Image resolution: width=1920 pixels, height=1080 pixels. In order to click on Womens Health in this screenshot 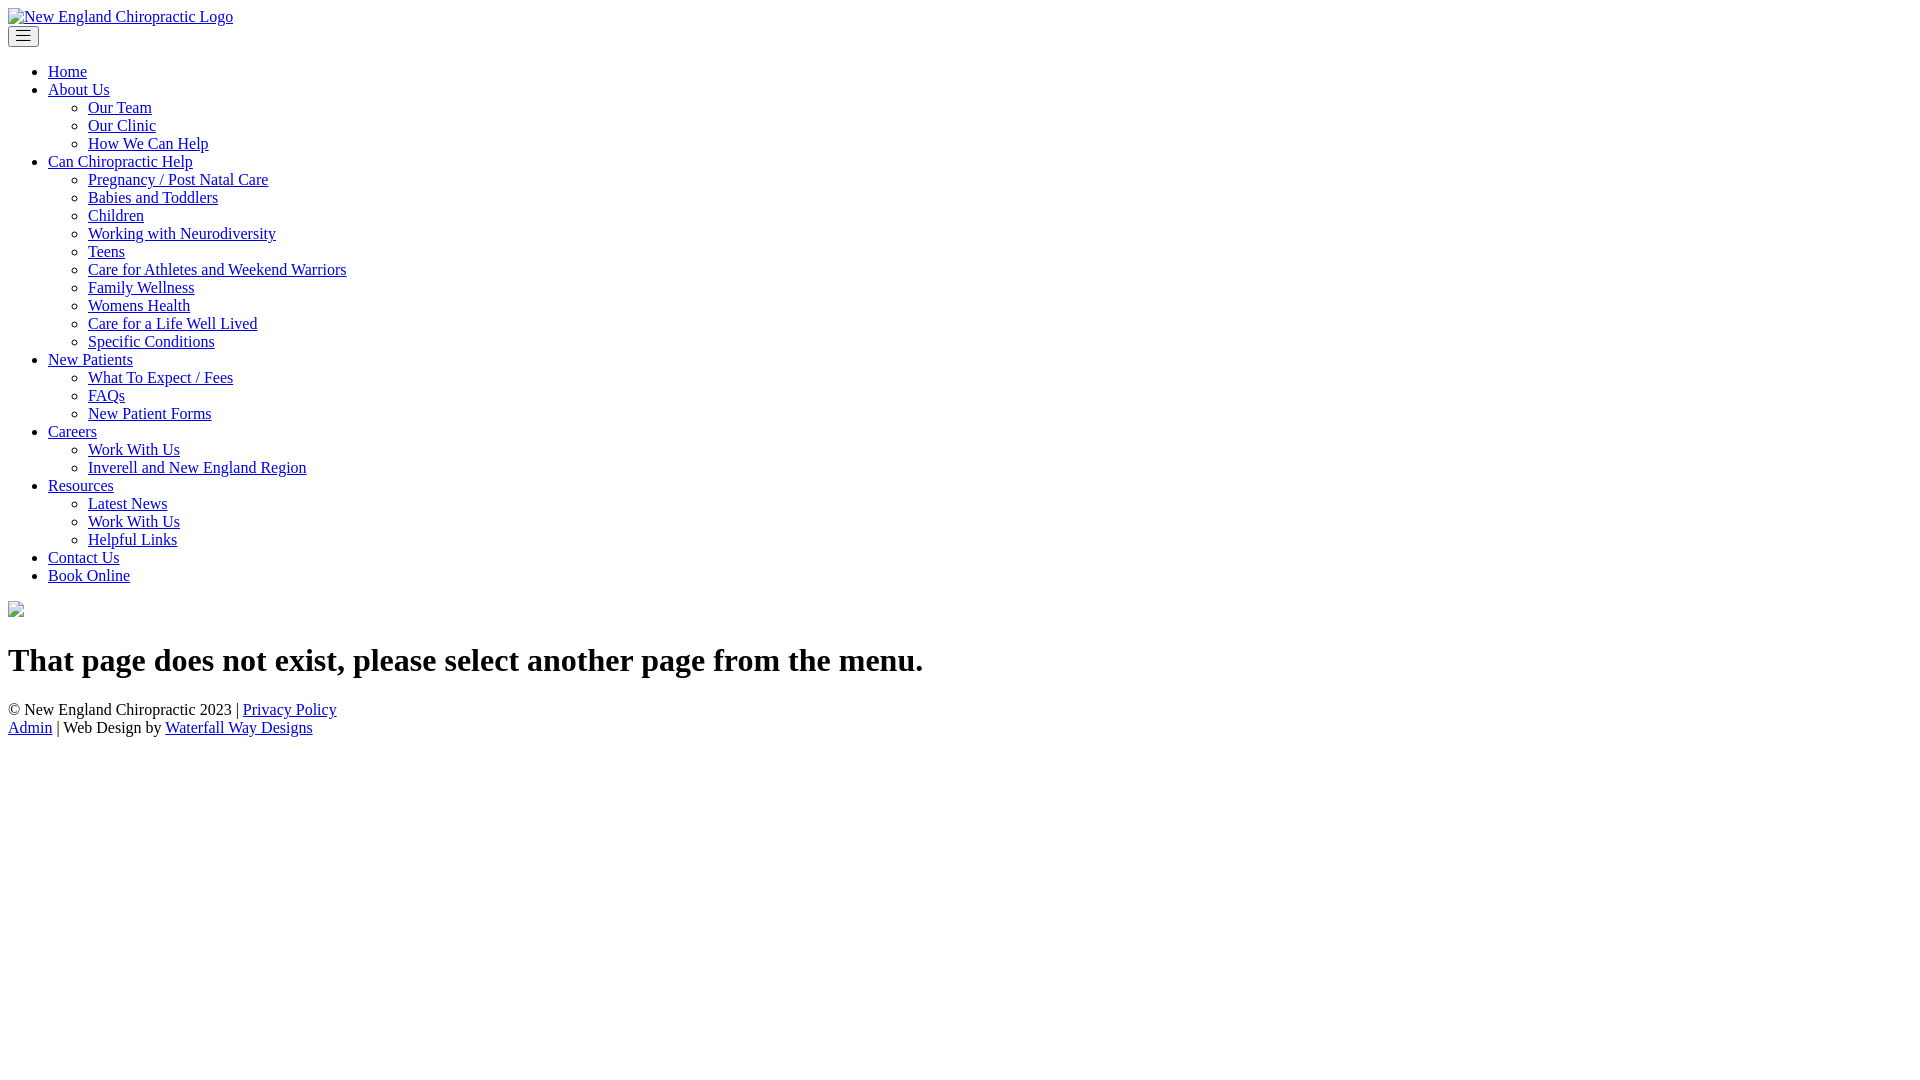, I will do `click(139, 306)`.